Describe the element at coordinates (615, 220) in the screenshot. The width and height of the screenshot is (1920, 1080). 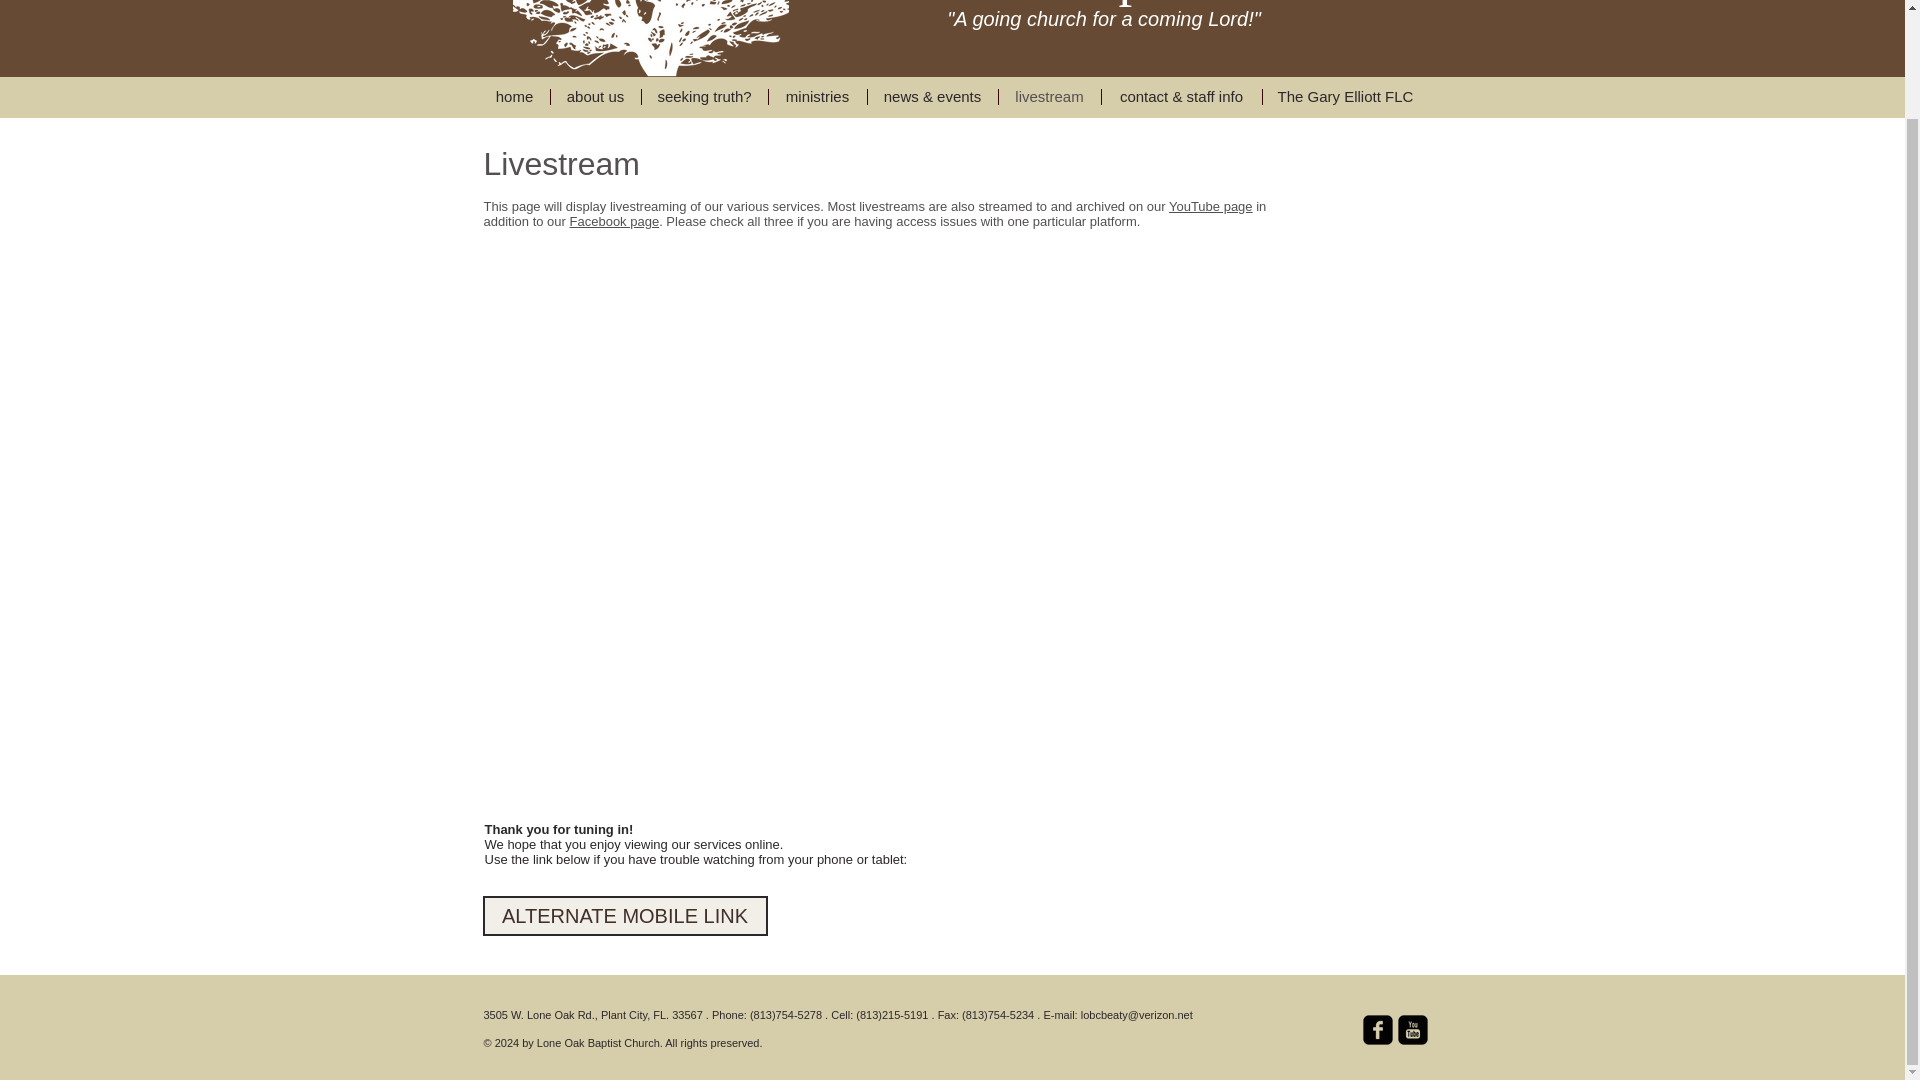
I see `Facebook page` at that location.